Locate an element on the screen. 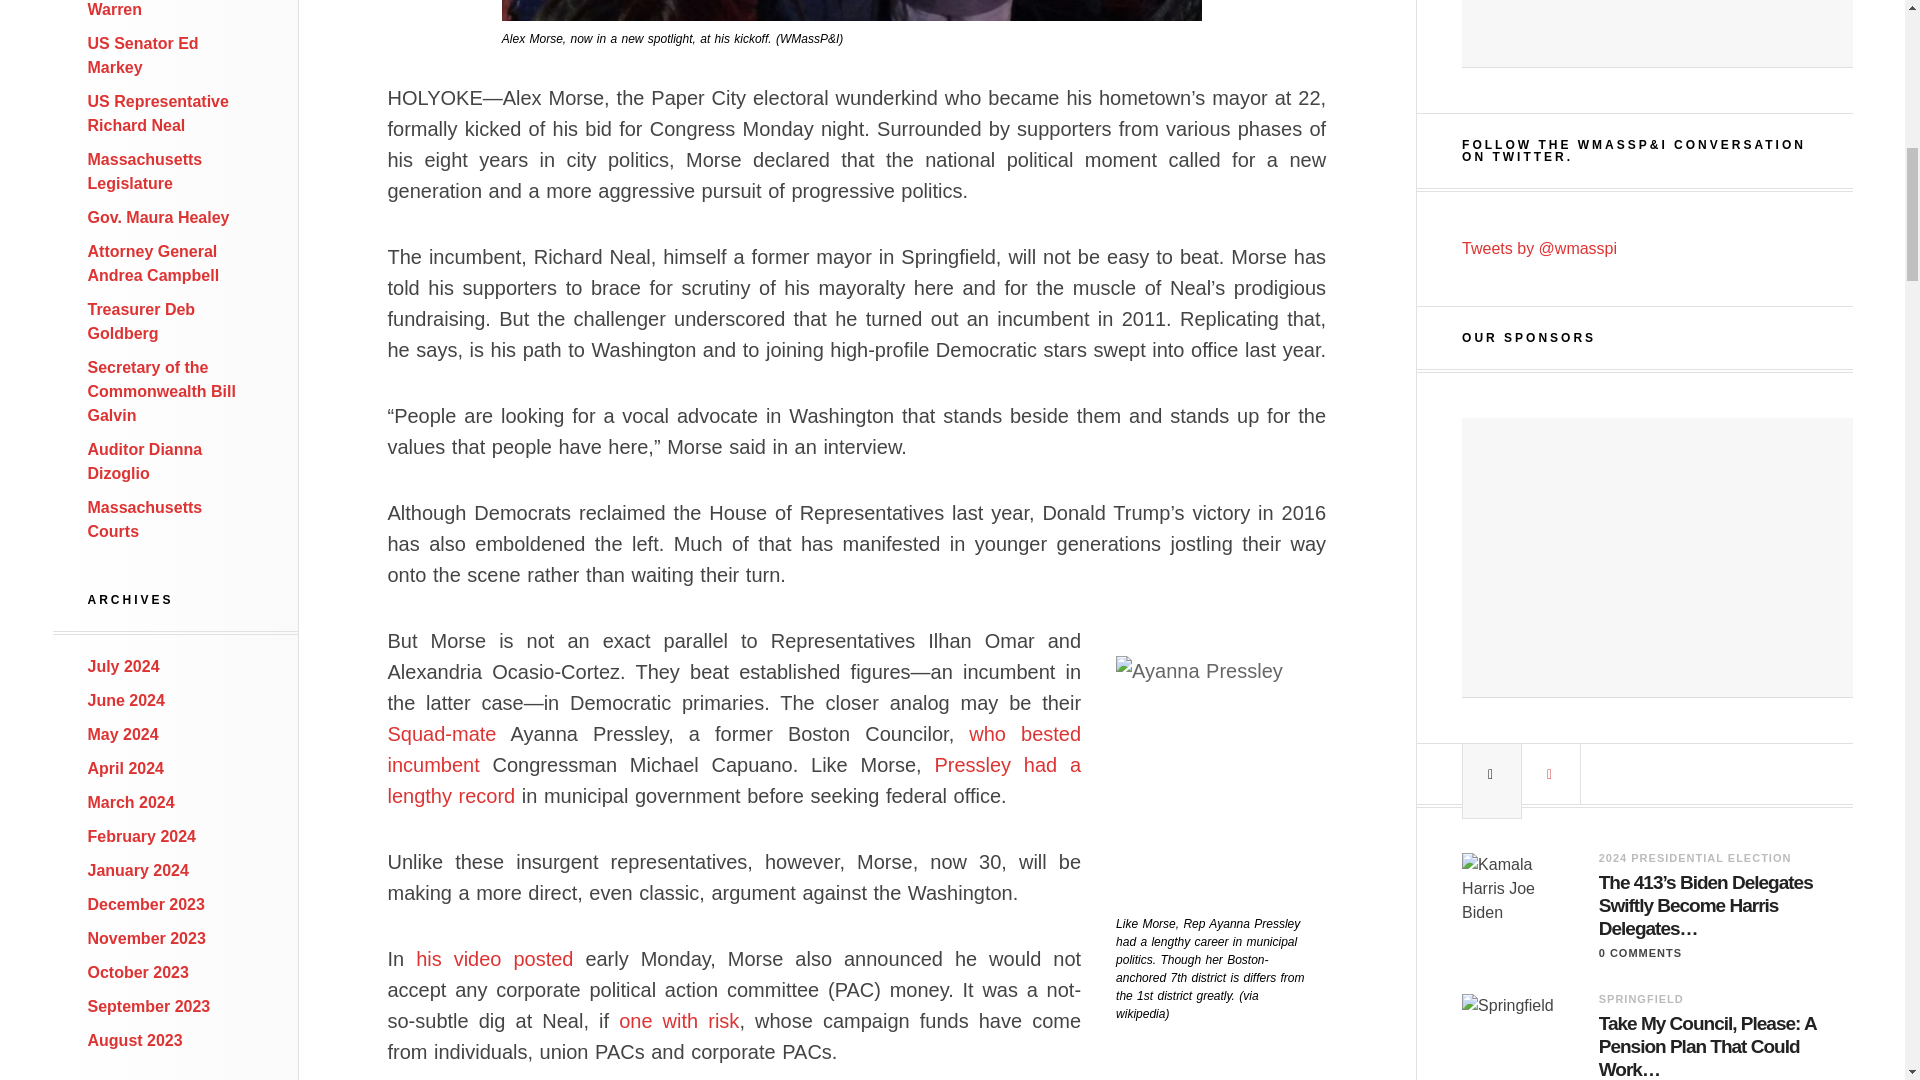  July 2024 is located at coordinates (124, 666).